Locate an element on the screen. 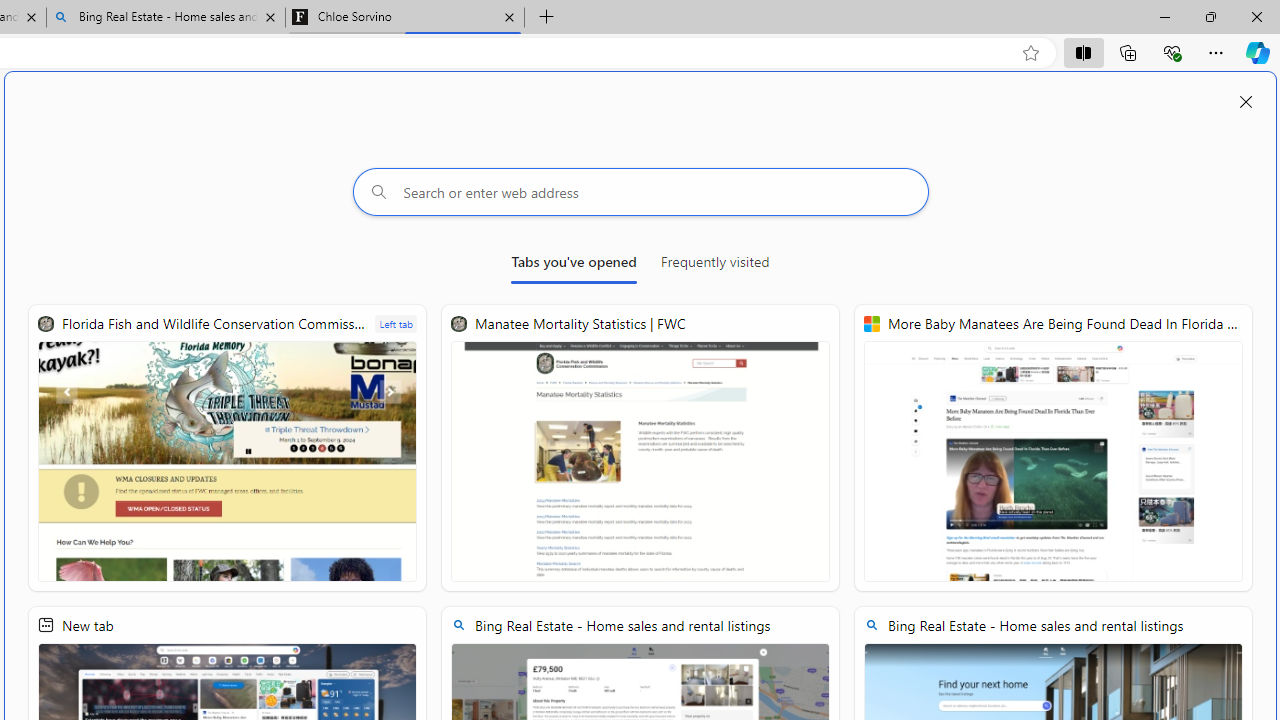 The image size is (1280, 720). Tabs you've opened is located at coordinates (574, 266).